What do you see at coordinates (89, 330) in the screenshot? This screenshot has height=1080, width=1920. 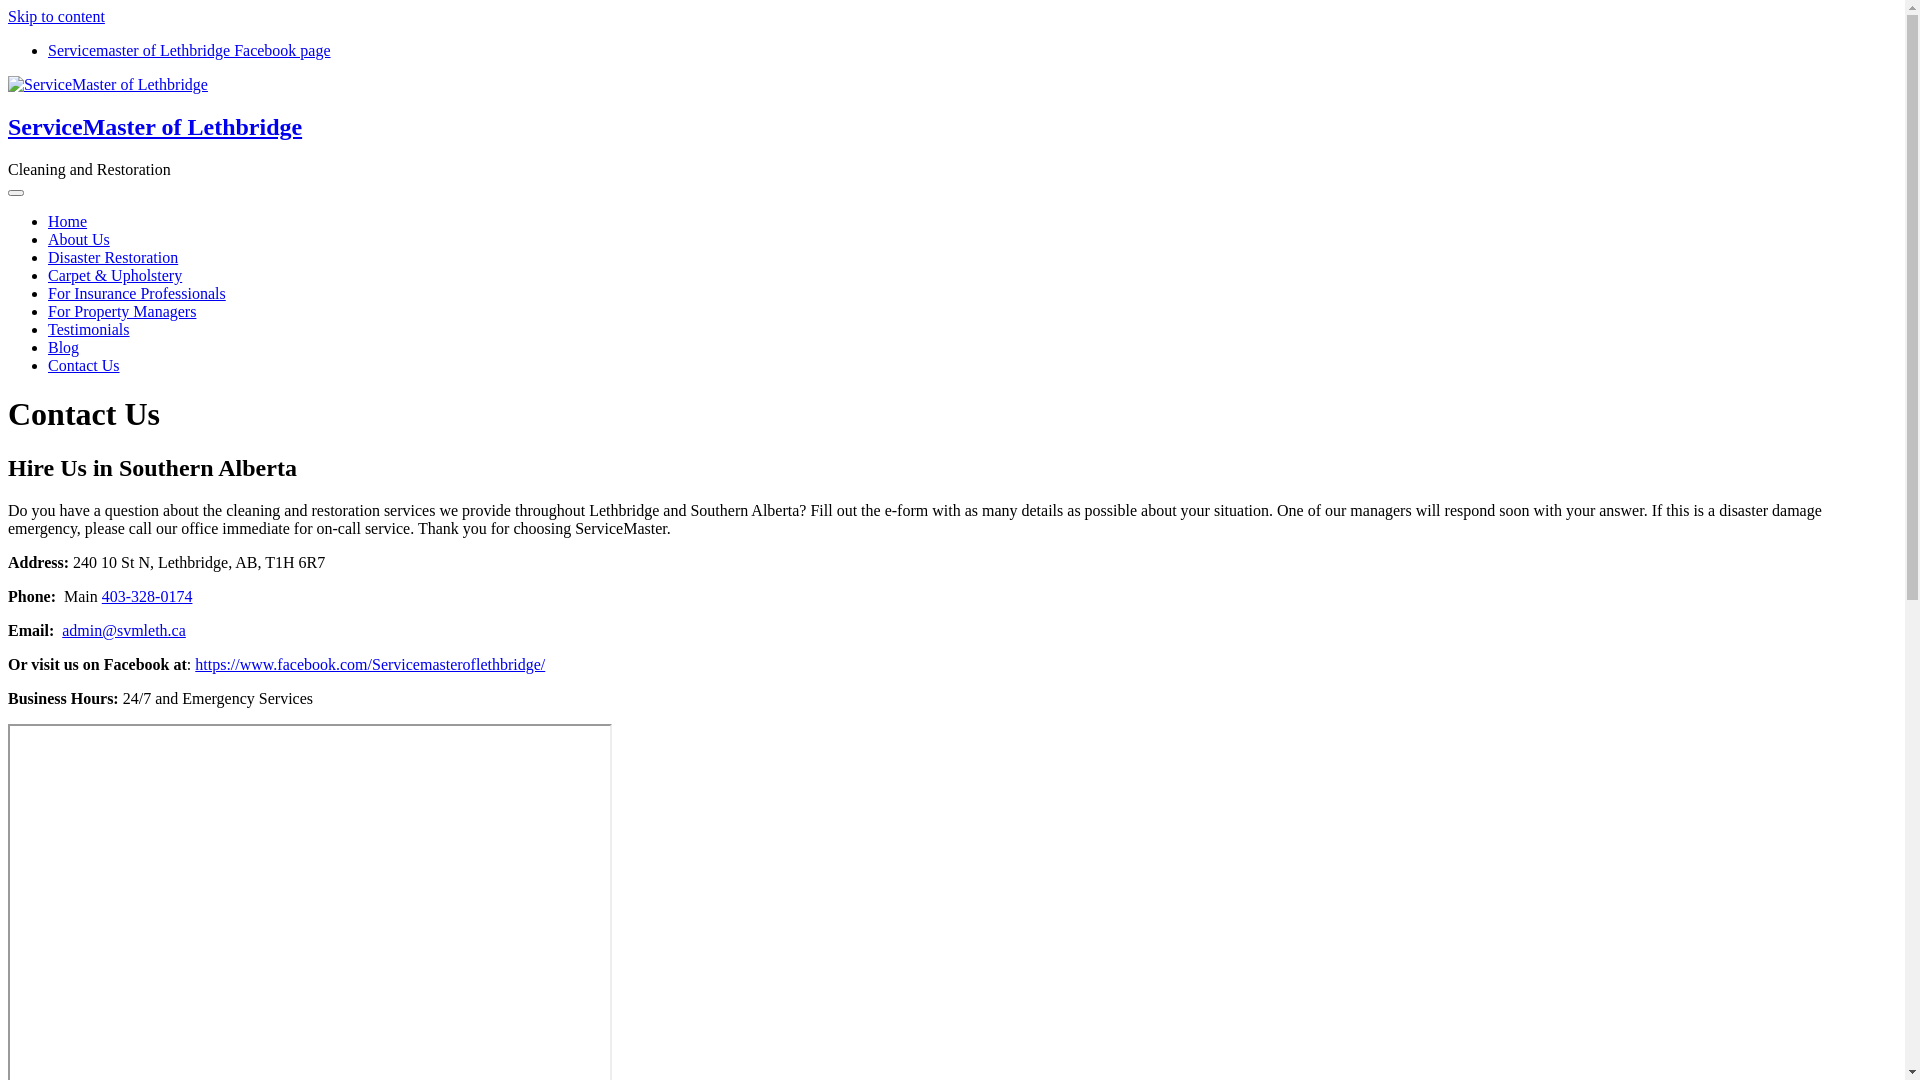 I see `Testimonials` at bounding box center [89, 330].